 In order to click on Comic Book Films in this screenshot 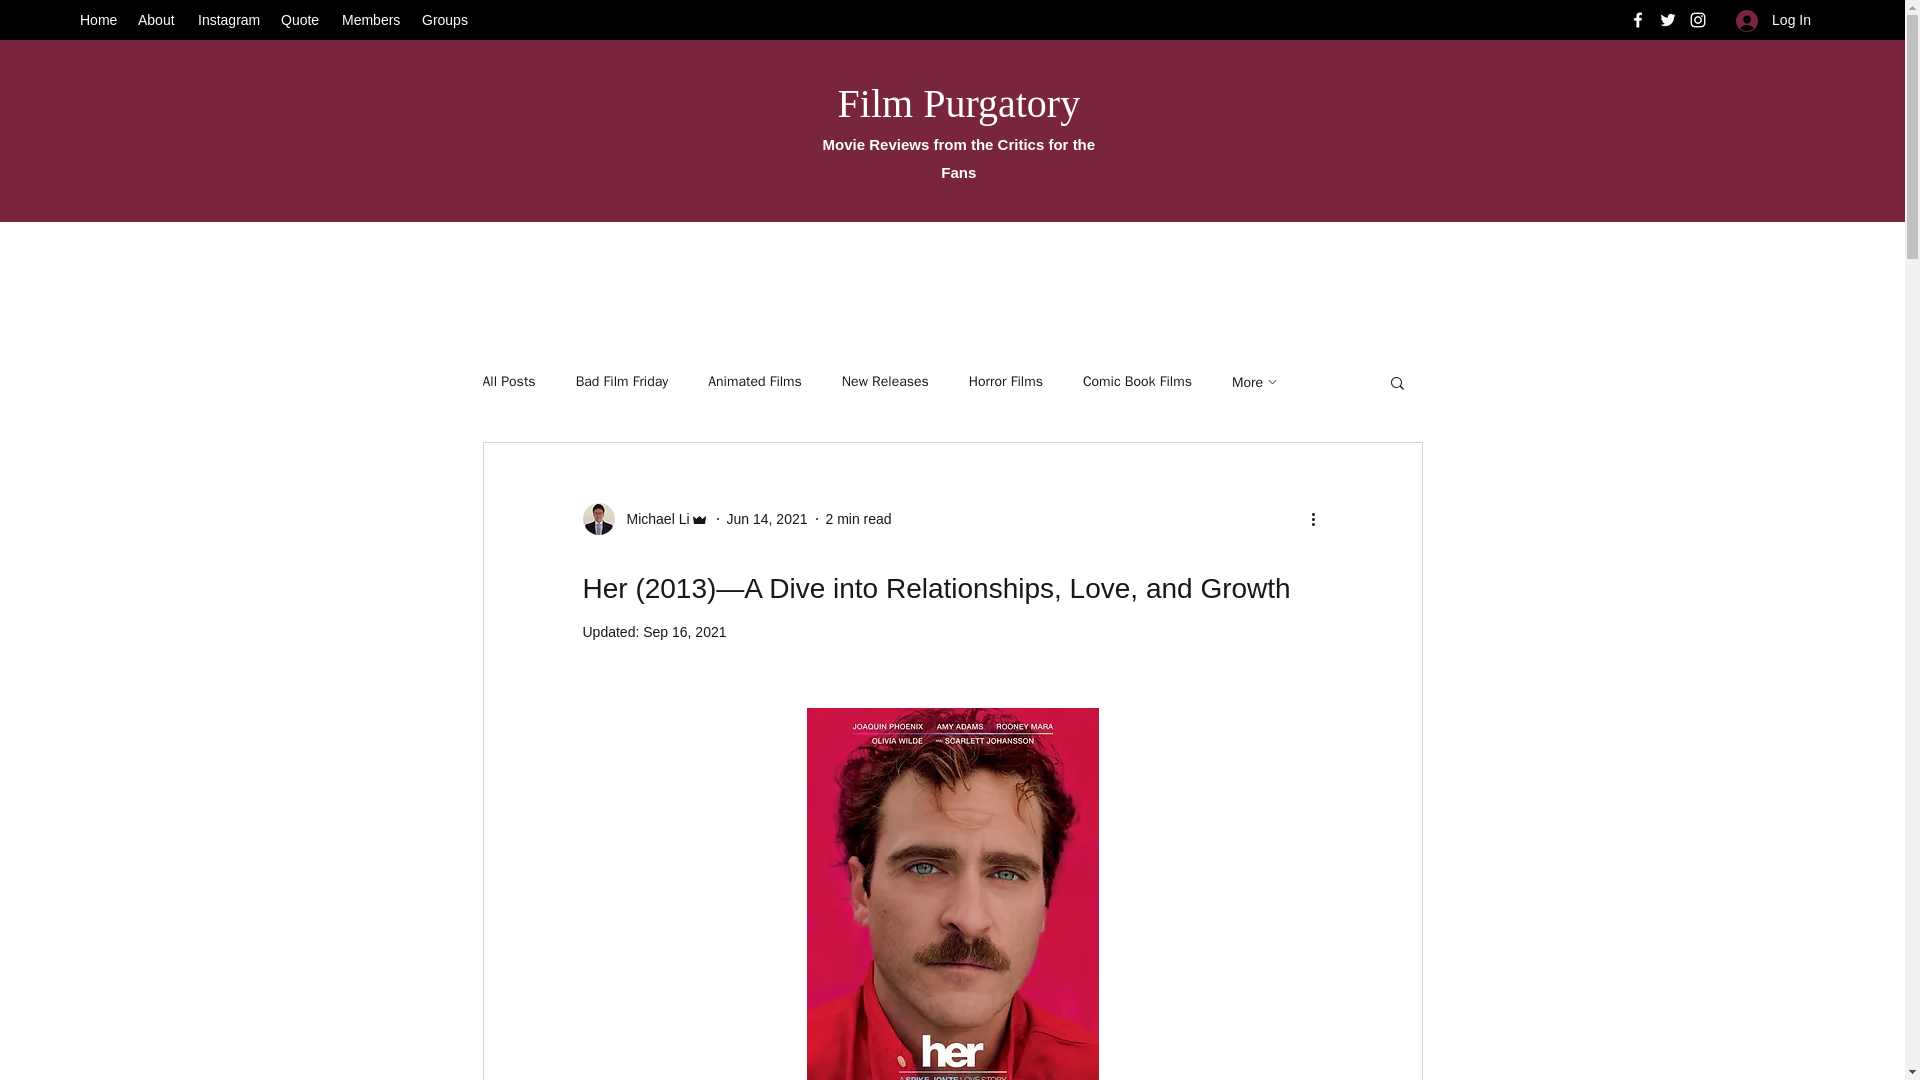, I will do `click(1137, 381)`.